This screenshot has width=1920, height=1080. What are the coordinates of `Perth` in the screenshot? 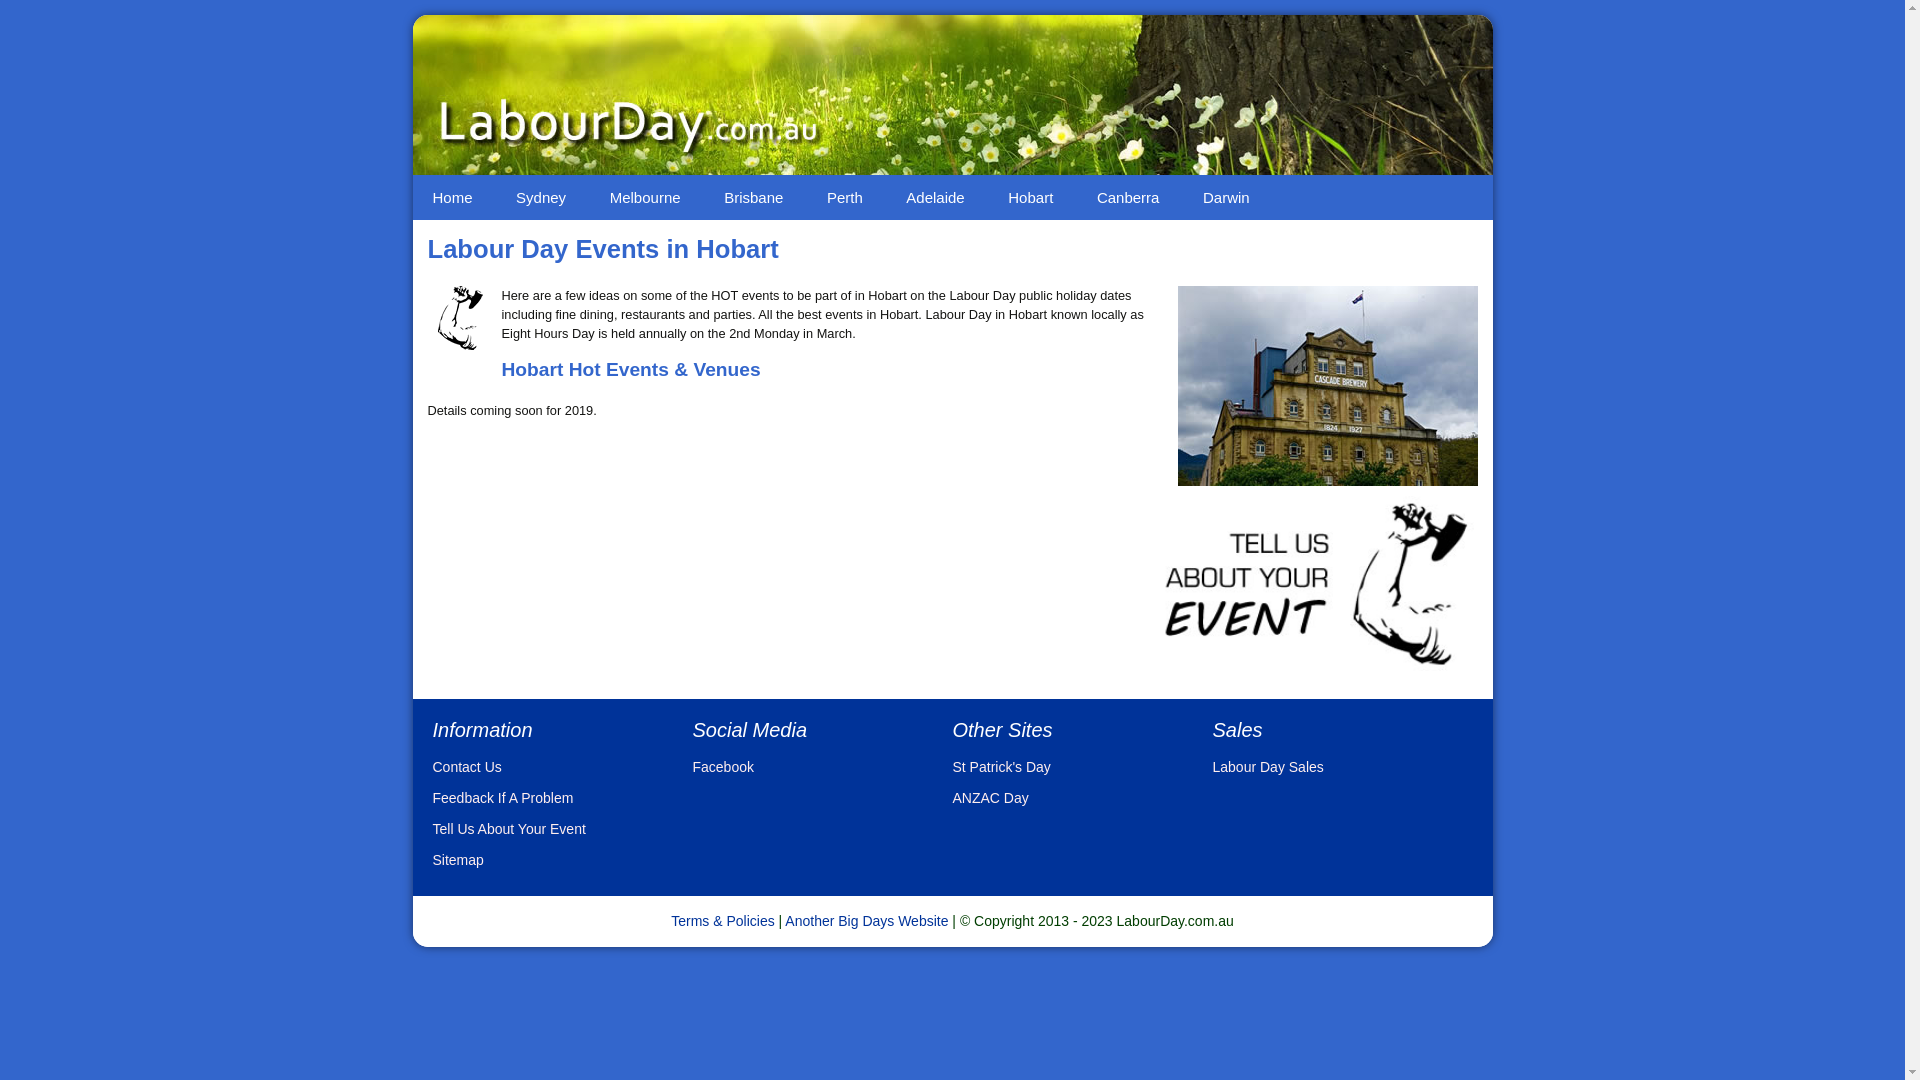 It's located at (845, 198).